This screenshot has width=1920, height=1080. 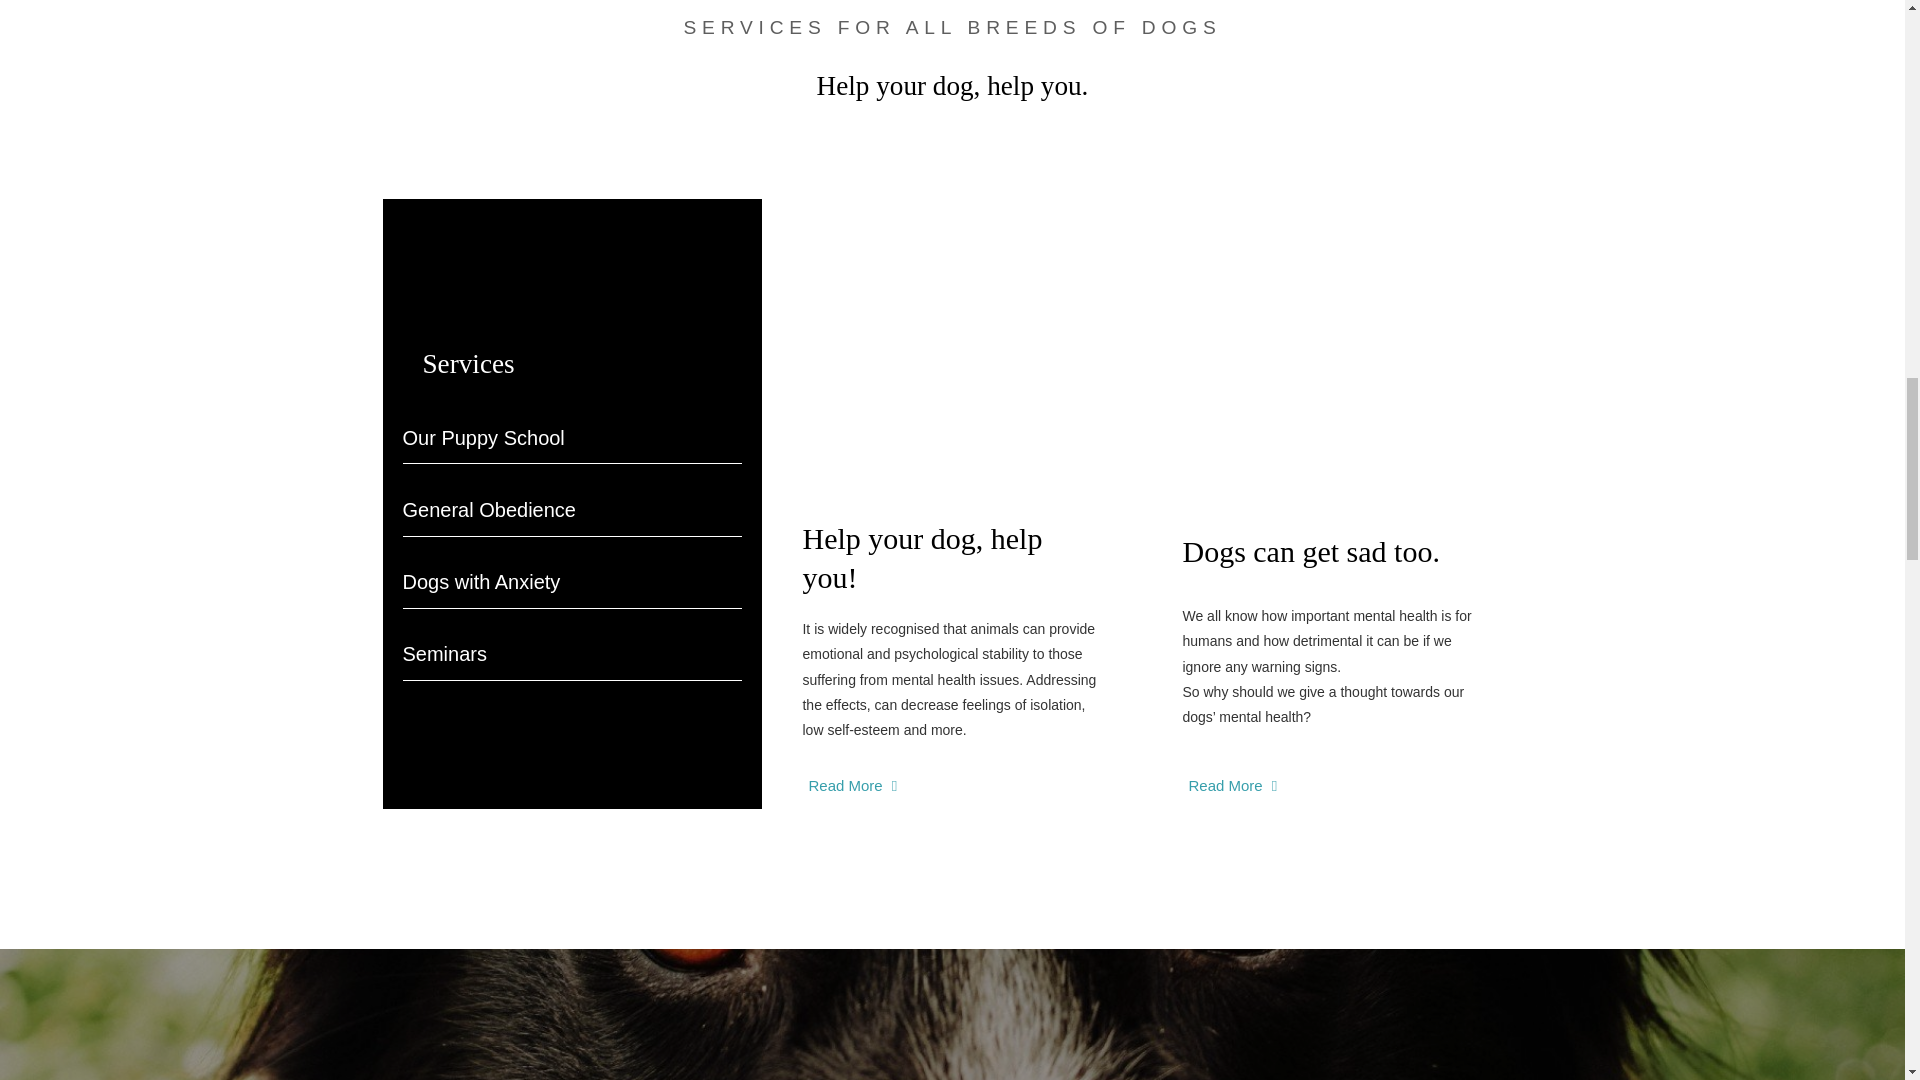 What do you see at coordinates (852, 785) in the screenshot?
I see `Read More` at bounding box center [852, 785].